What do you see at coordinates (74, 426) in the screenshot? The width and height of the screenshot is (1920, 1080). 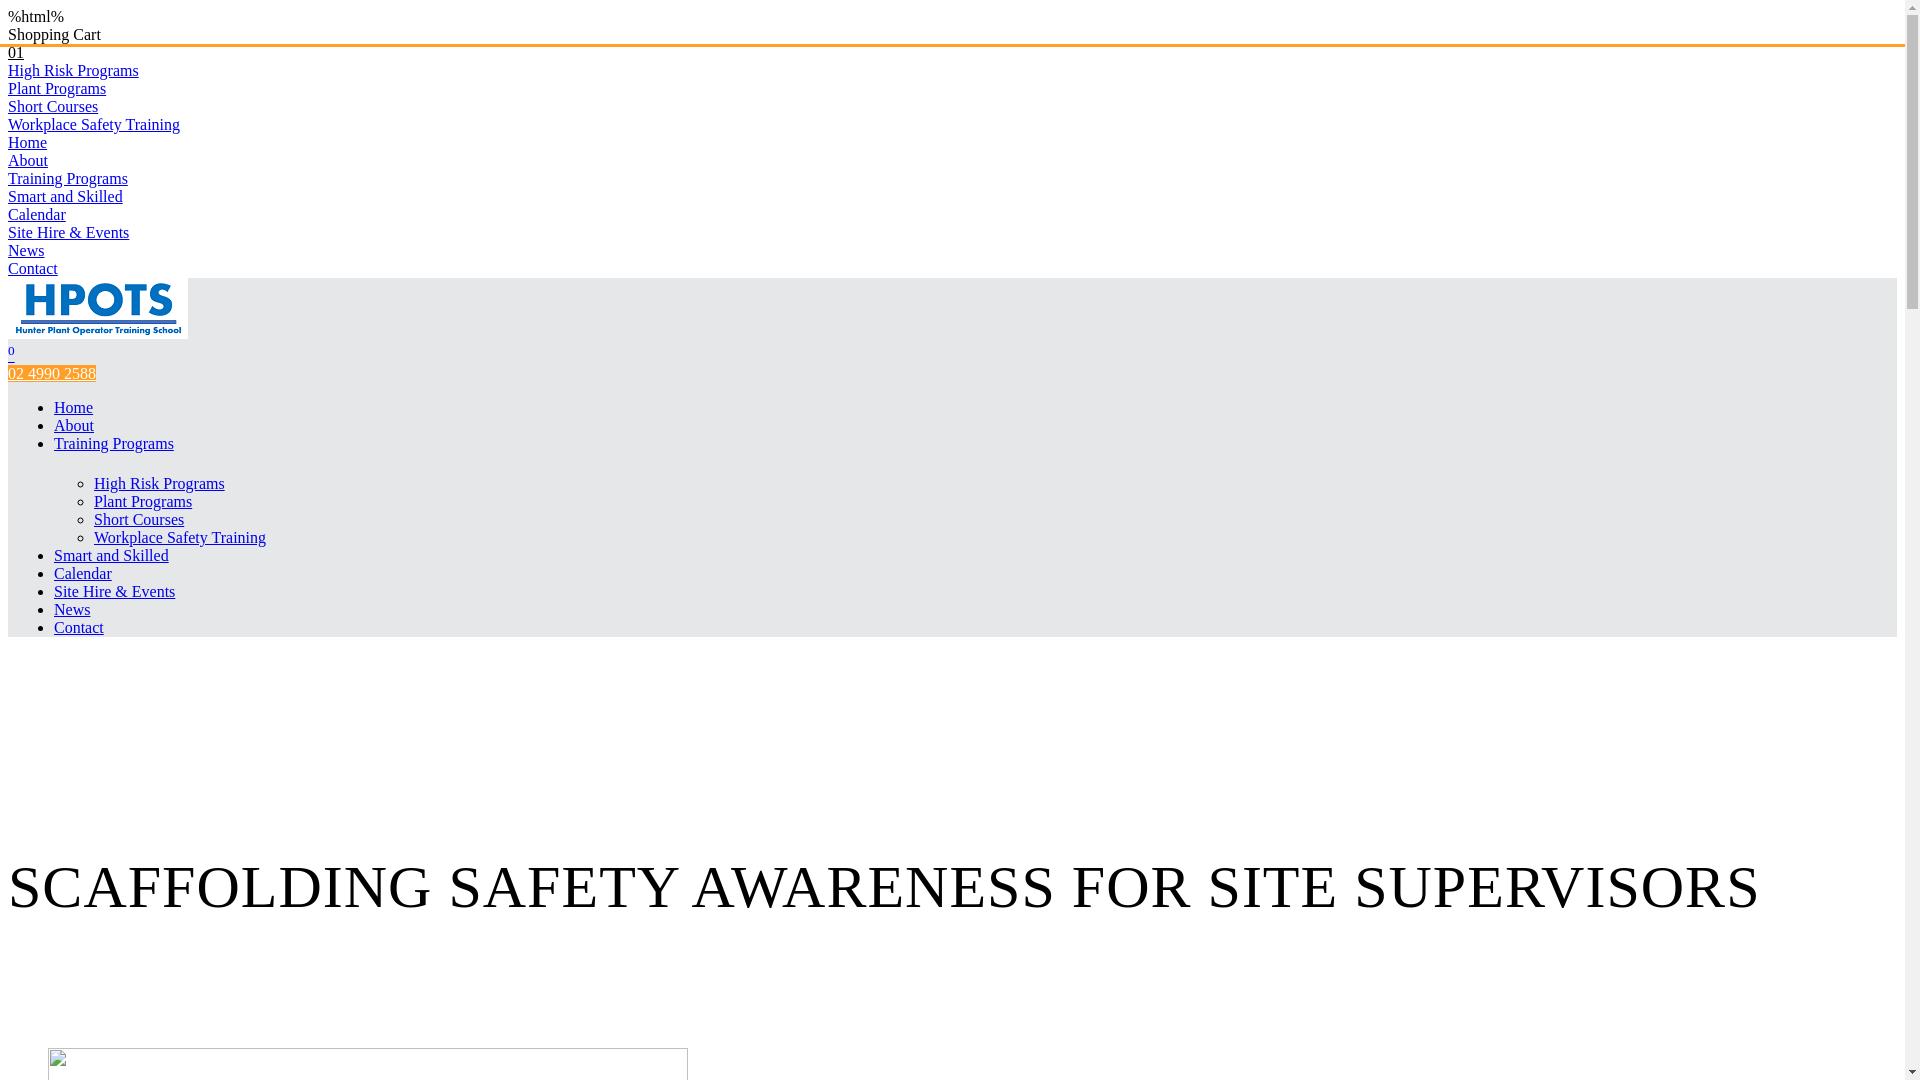 I see `About` at bounding box center [74, 426].